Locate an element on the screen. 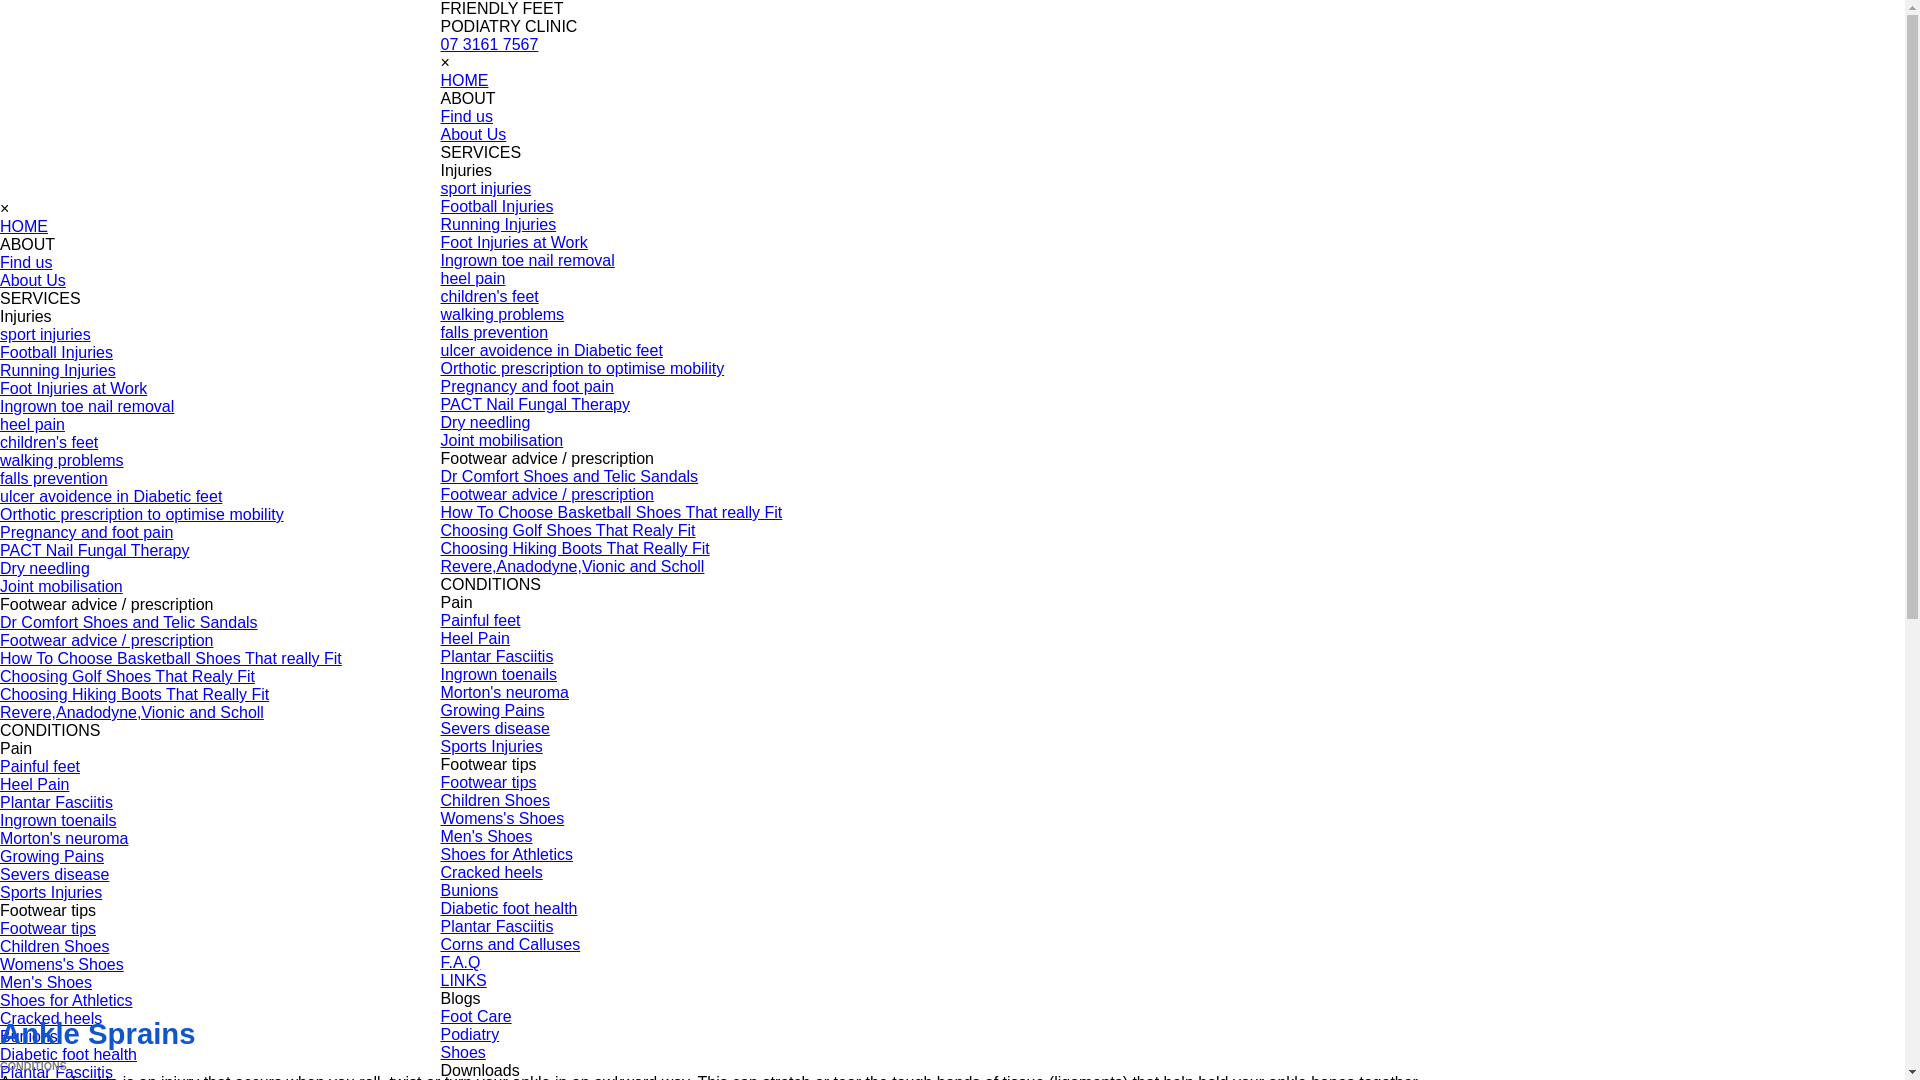 The width and height of the screenshot is (1920, 1080). Cracked heels is located at coordinates (491, 872).